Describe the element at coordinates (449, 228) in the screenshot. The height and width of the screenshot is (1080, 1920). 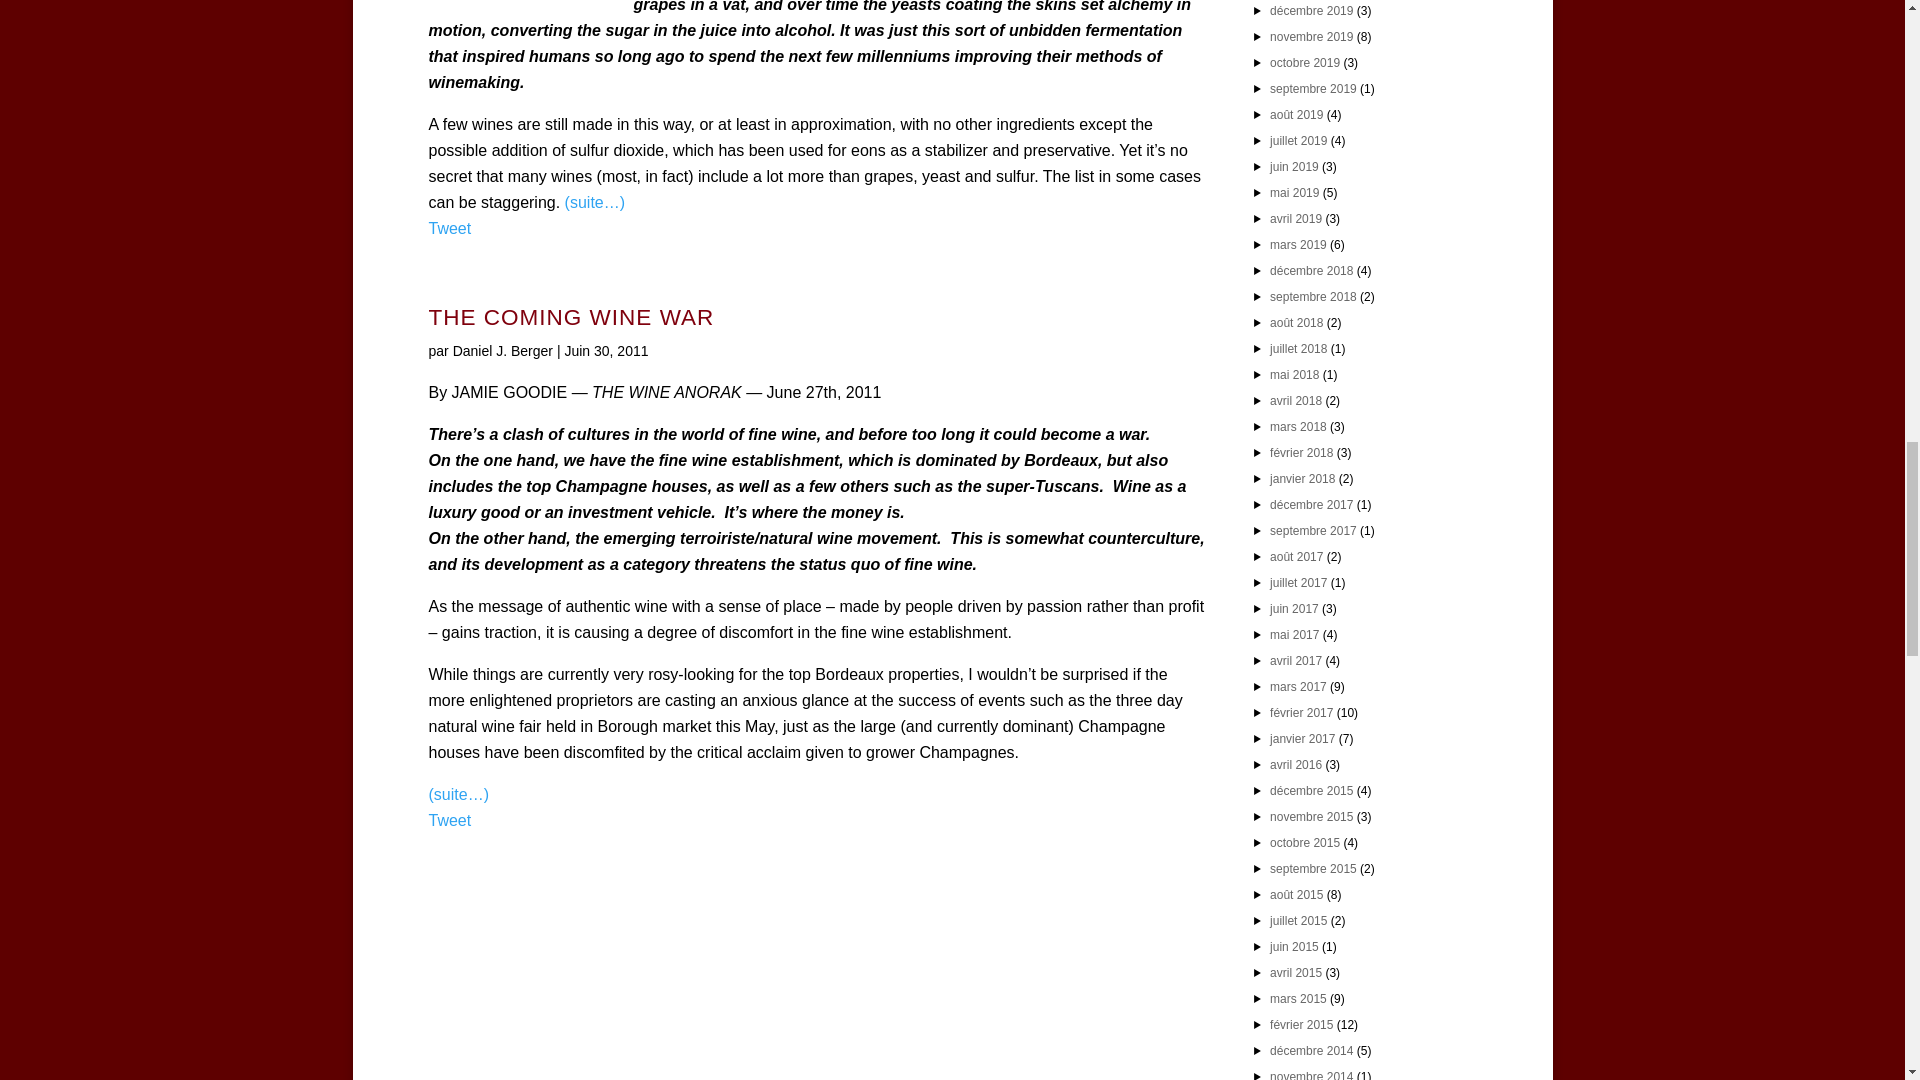
I see `Tweet` at that location.